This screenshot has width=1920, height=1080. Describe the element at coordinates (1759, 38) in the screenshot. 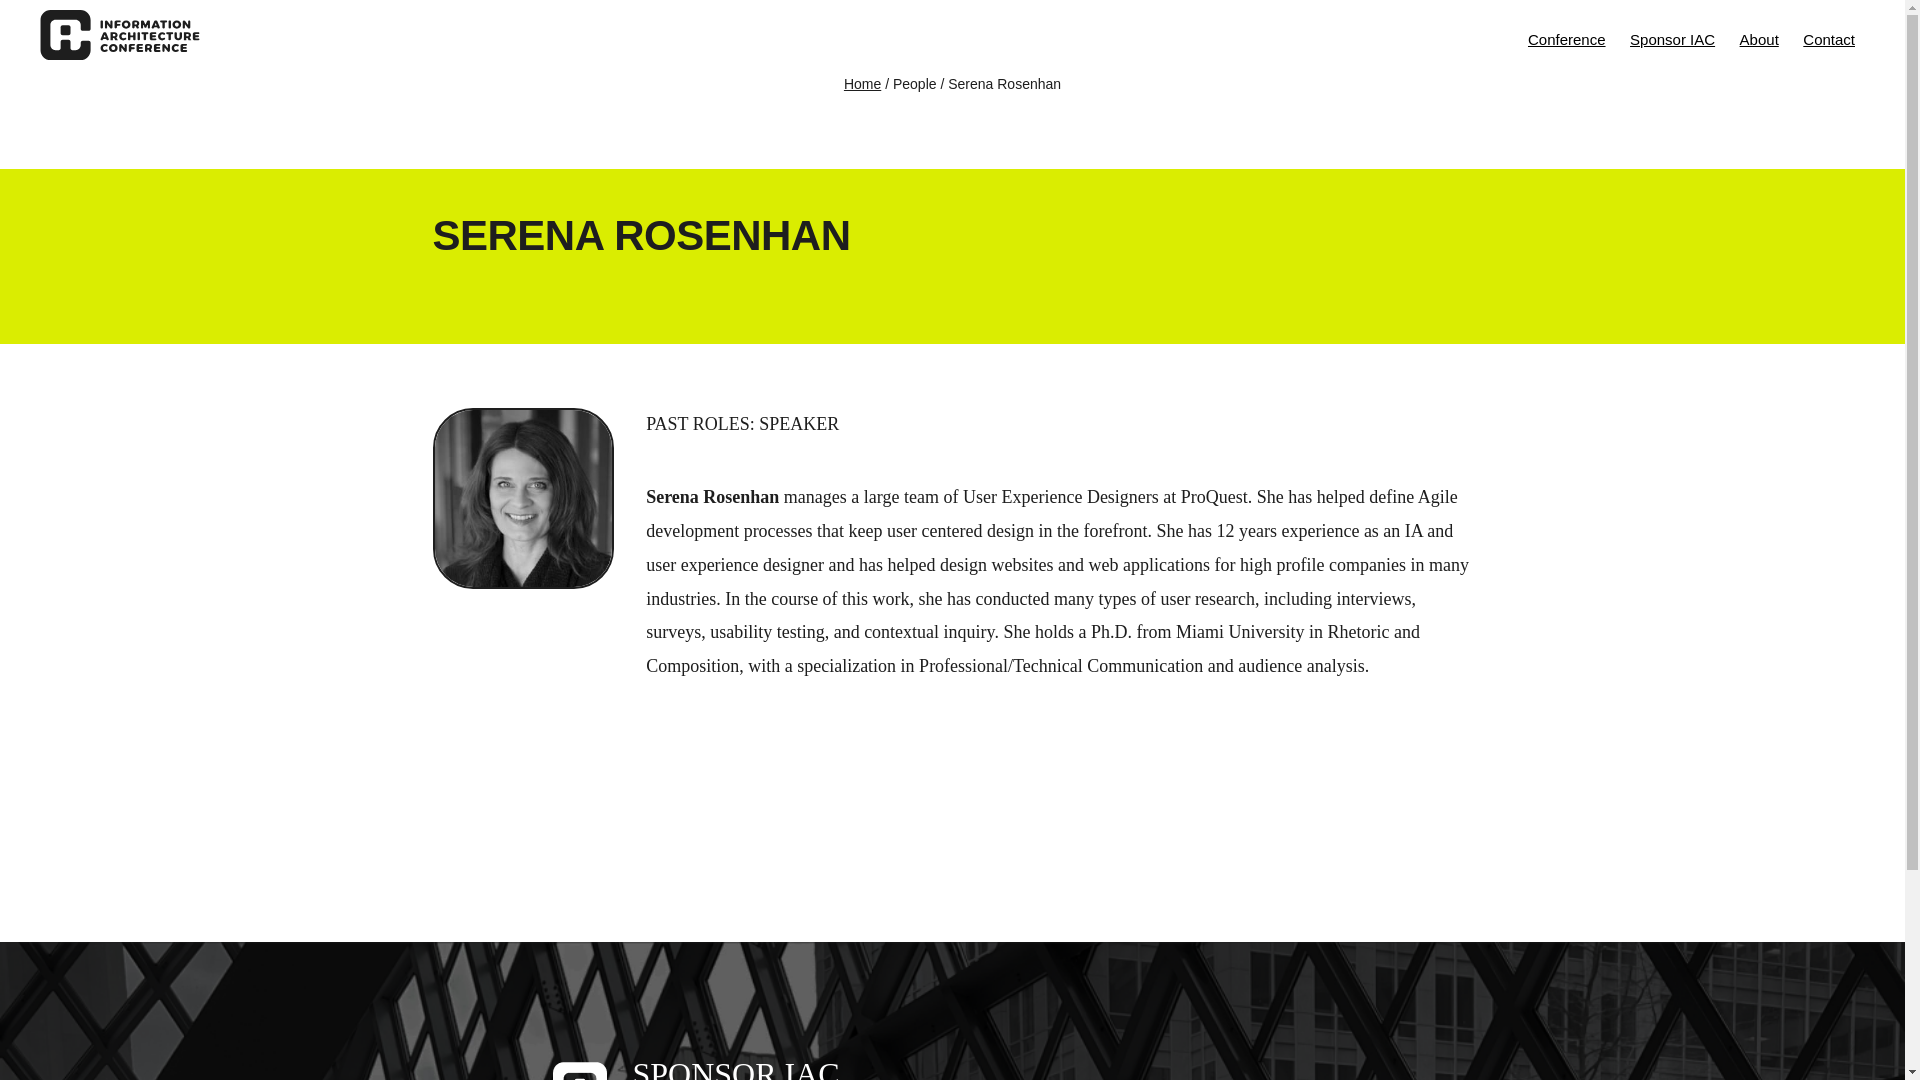

I see `About` at that location.